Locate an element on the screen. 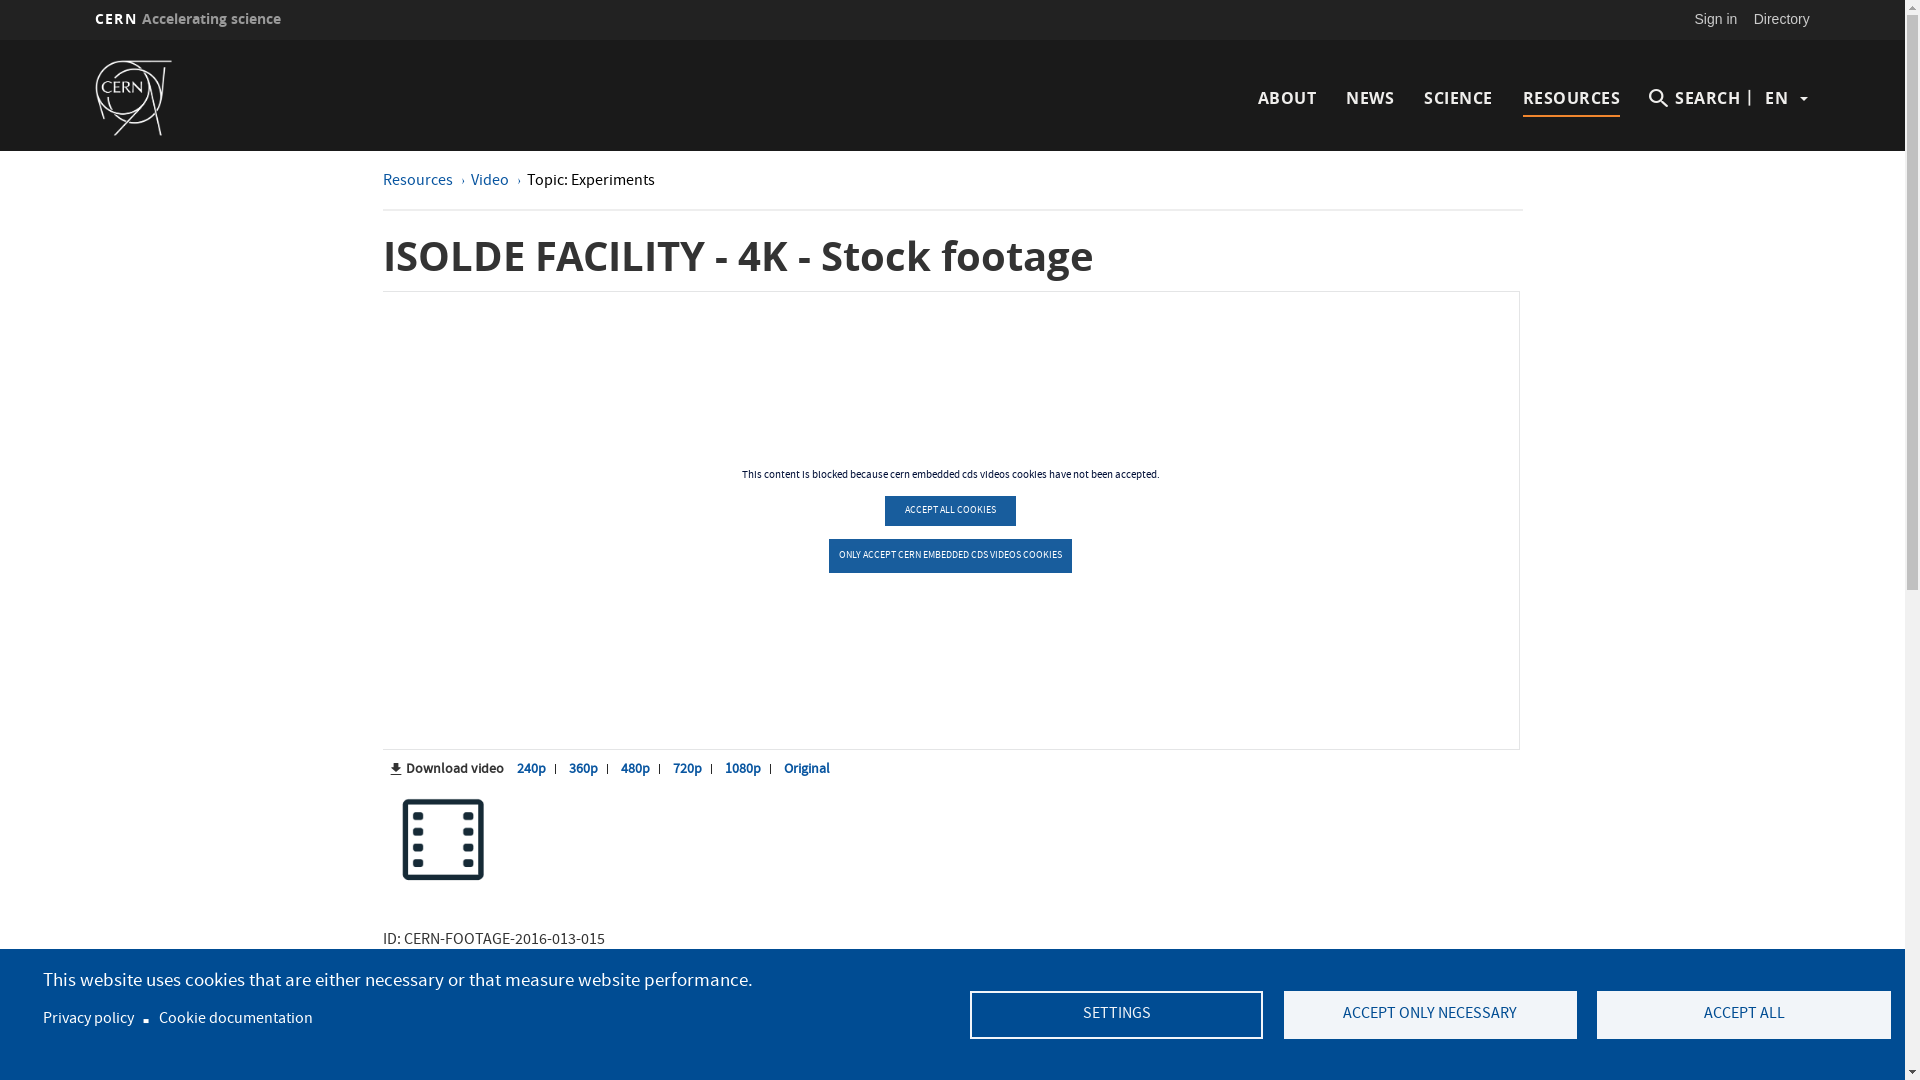 The width and height of the screenshot is (1920, 1080). 240p is located at coordinates (532, 770).